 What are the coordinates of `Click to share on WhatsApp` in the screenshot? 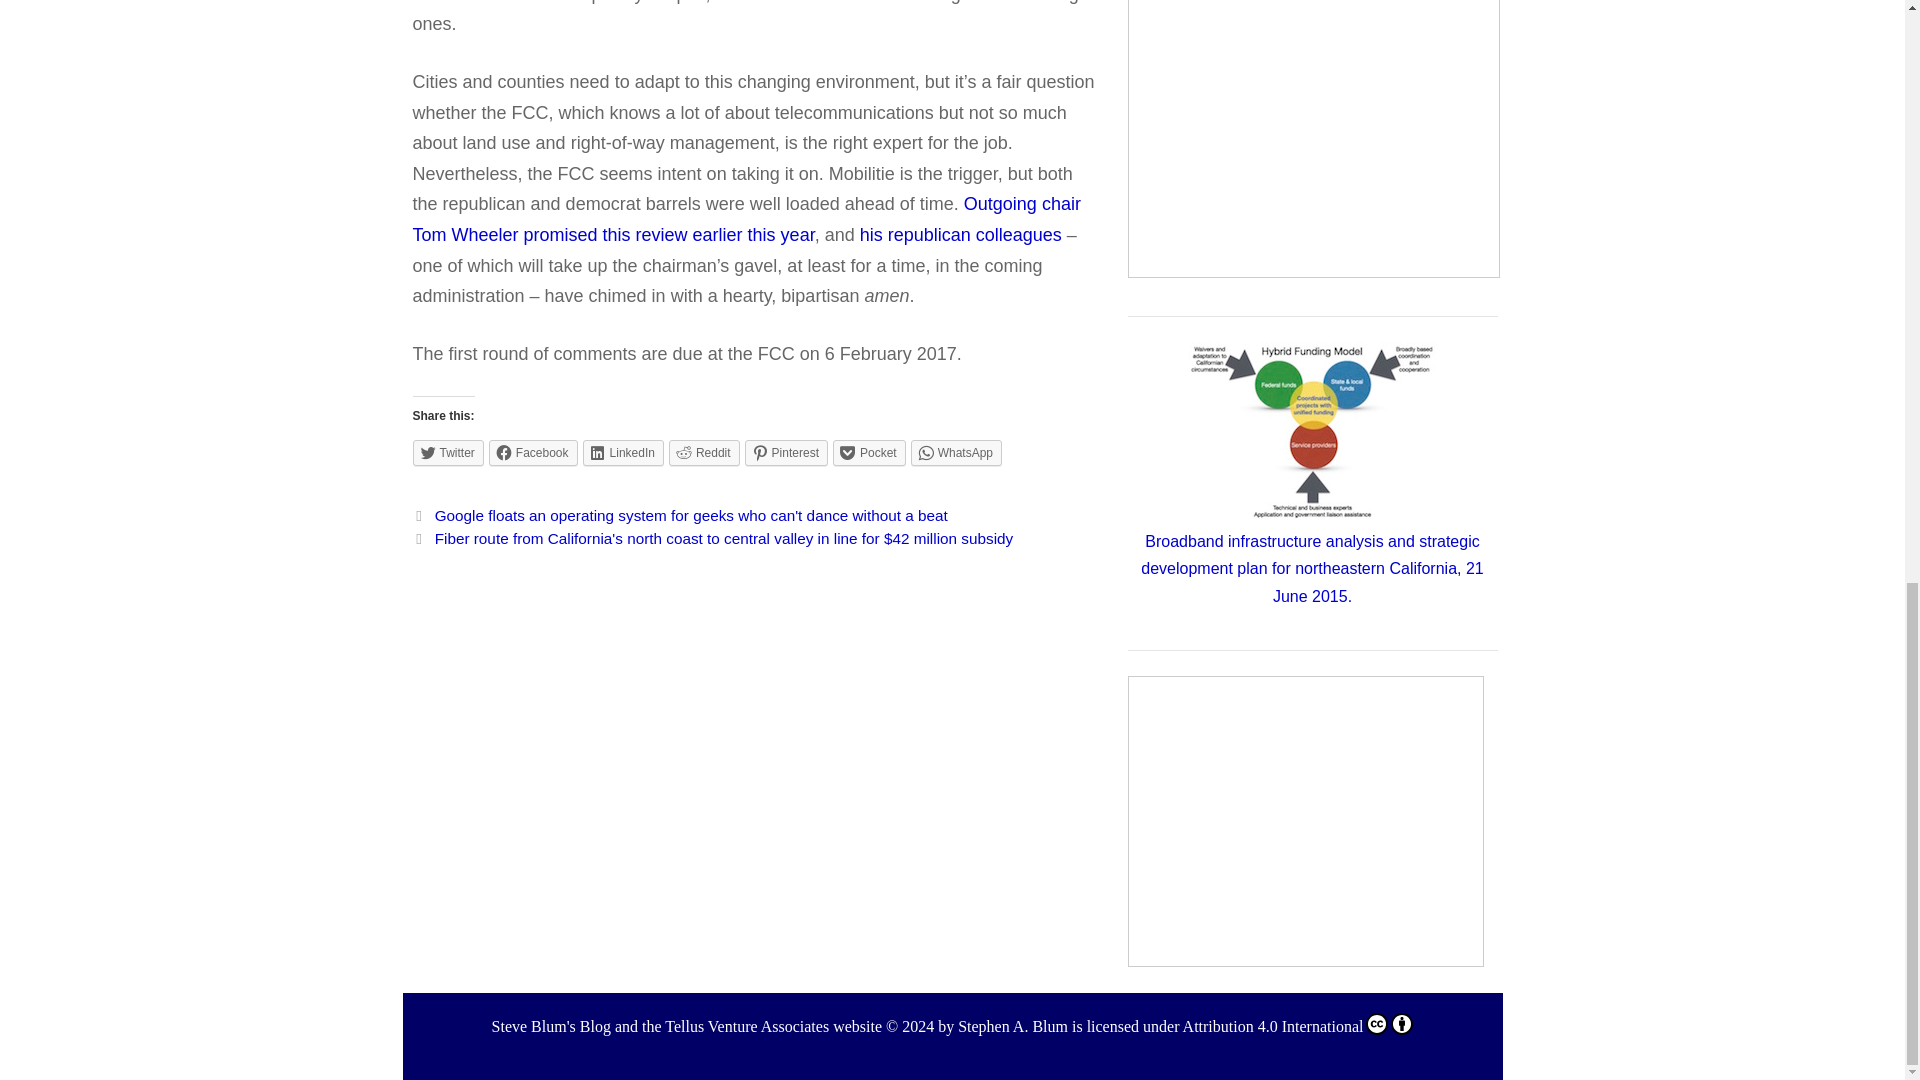 It's located at (956, 452).